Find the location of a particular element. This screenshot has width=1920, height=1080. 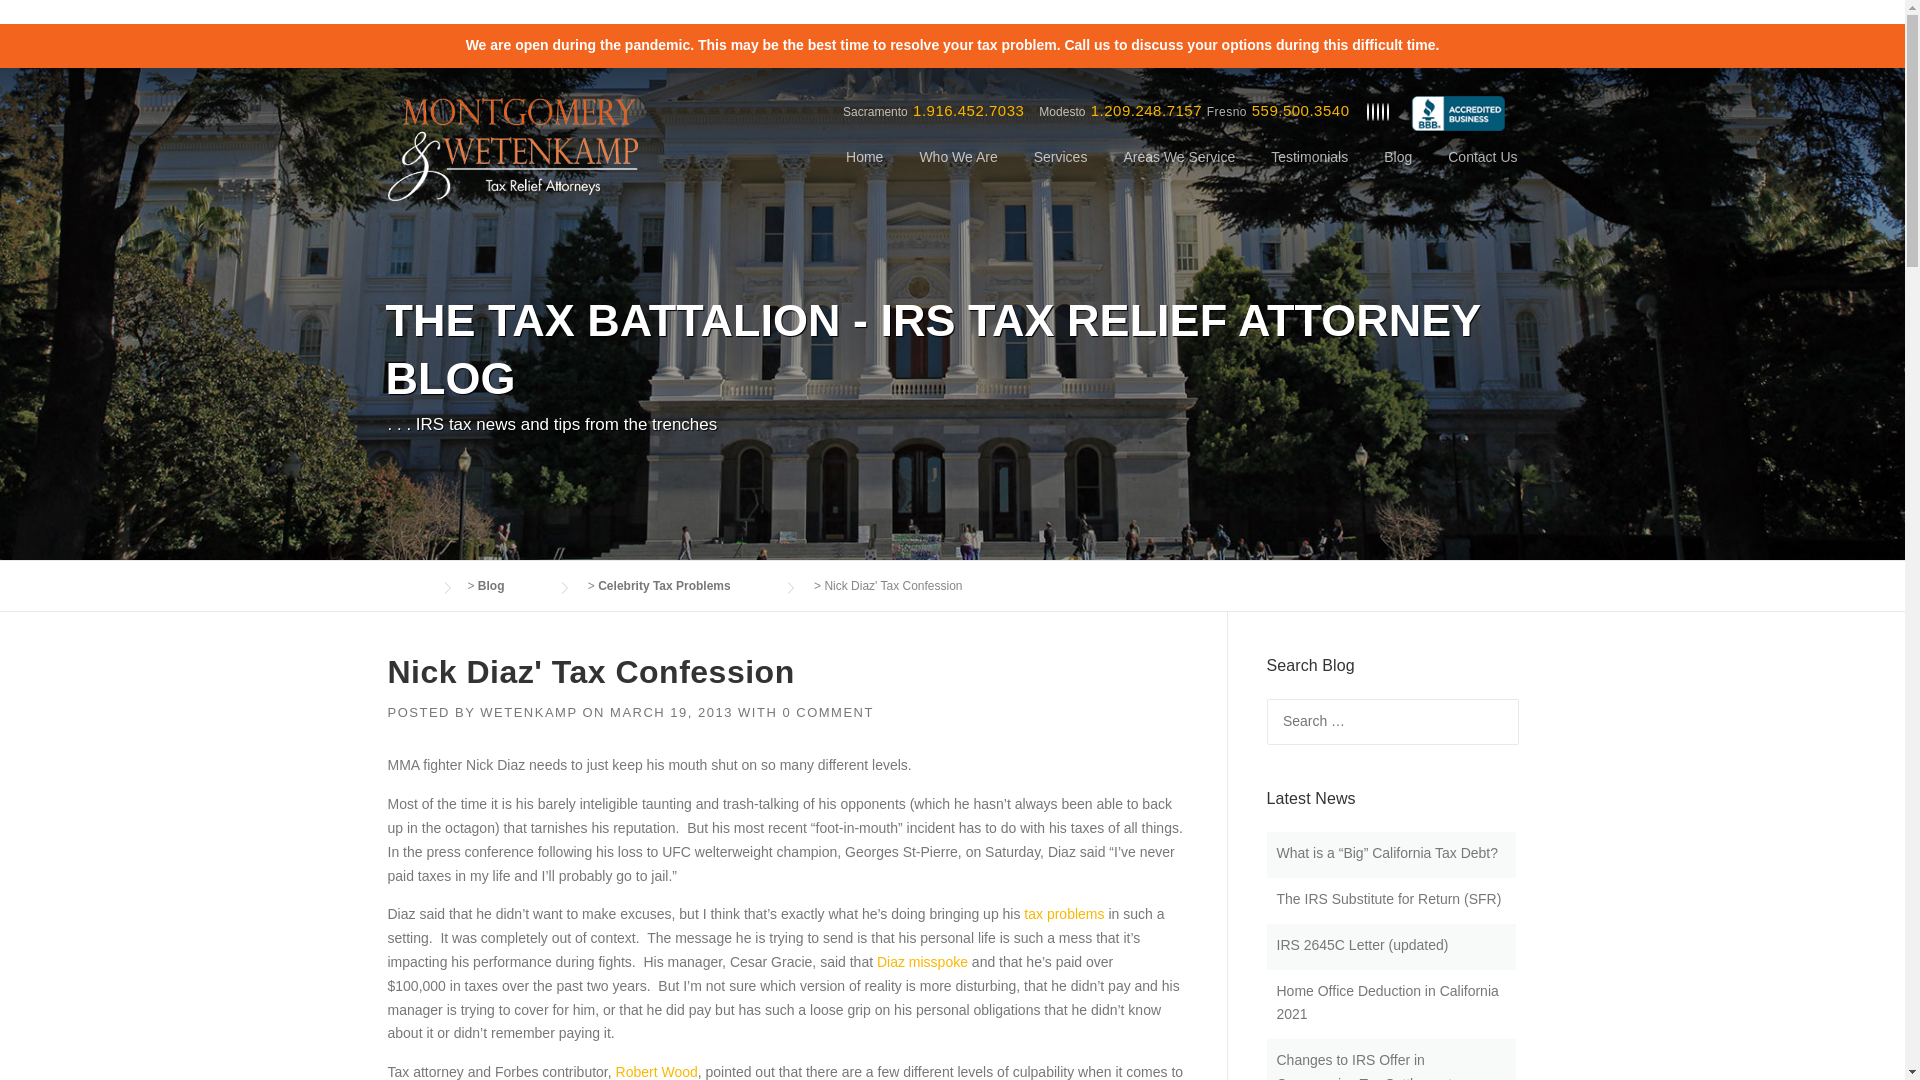

Go to the Celebrity Tax Problems category archives. is located at coordinates (684, 585).